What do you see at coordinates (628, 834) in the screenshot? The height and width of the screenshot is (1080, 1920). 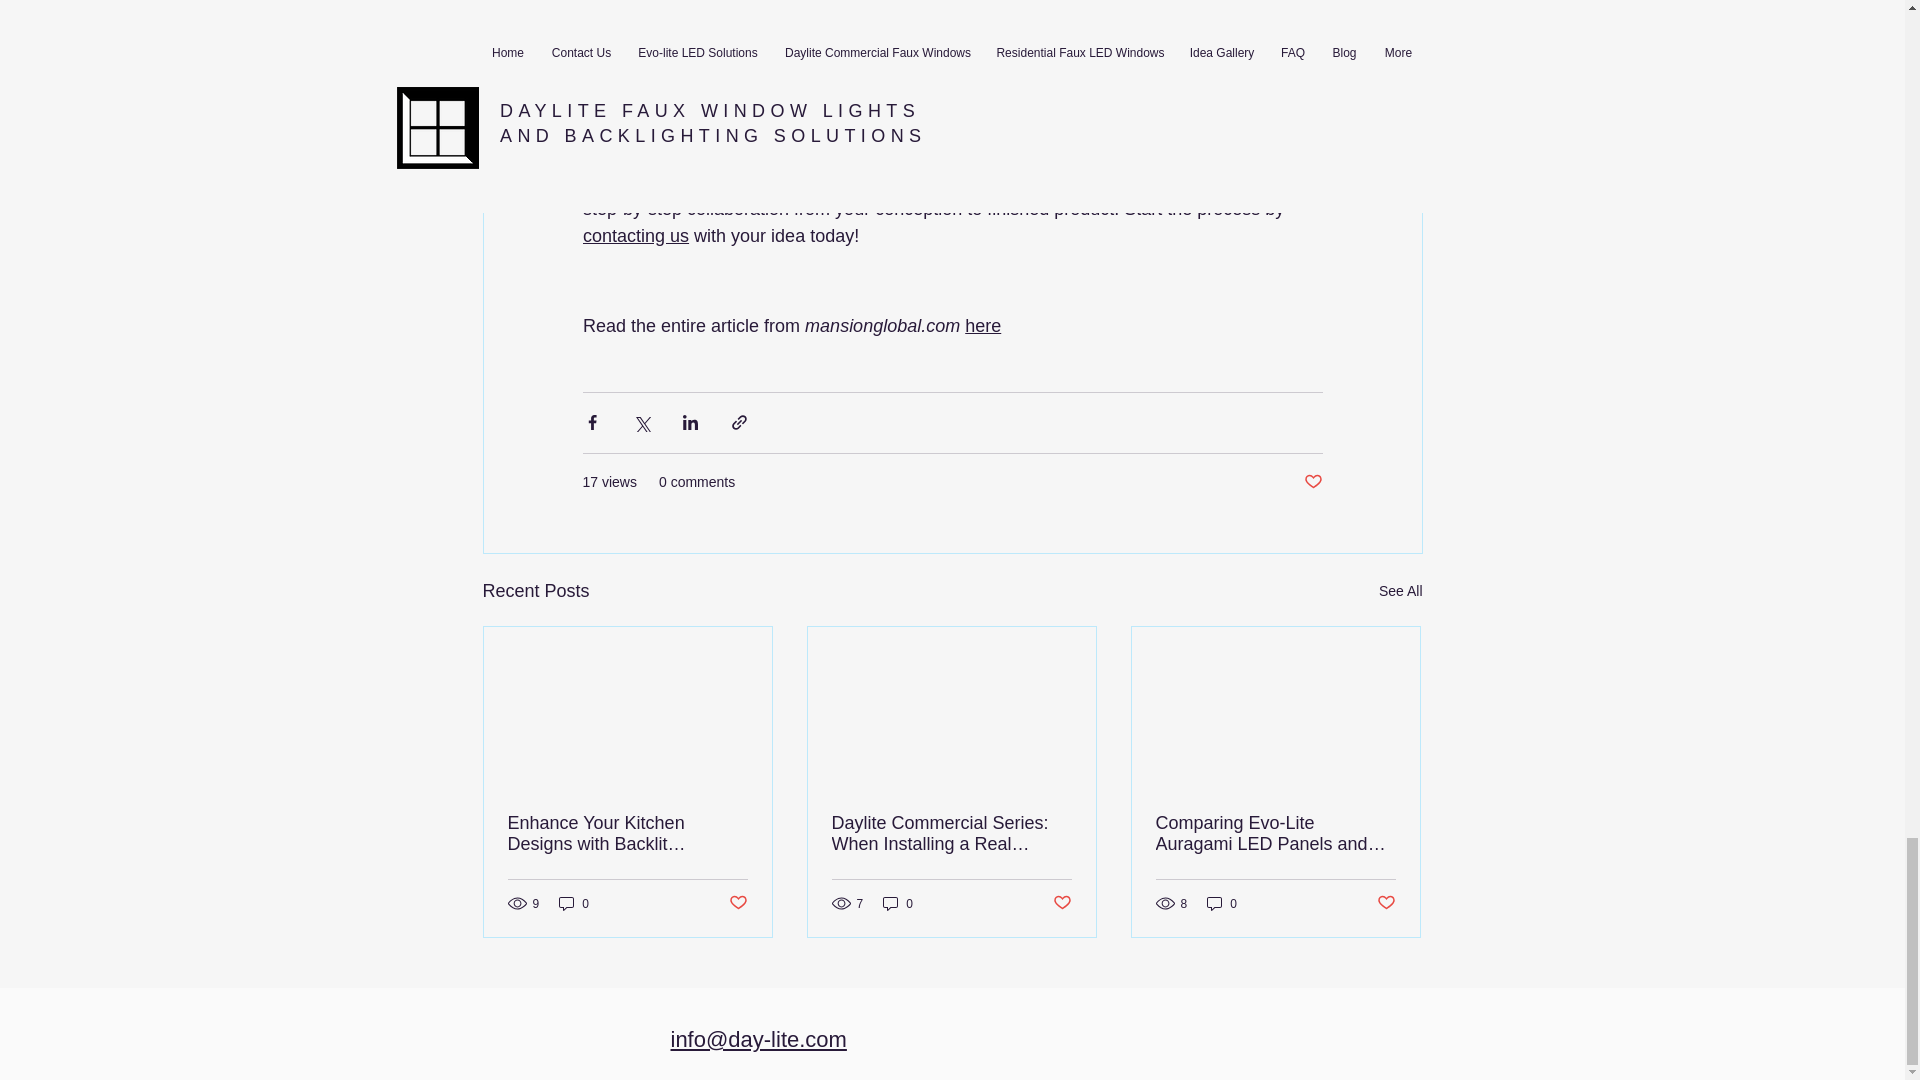 I see `Enhance Your Kitchen Designs with Backlit Countertops` at bounding box center [628, 834].